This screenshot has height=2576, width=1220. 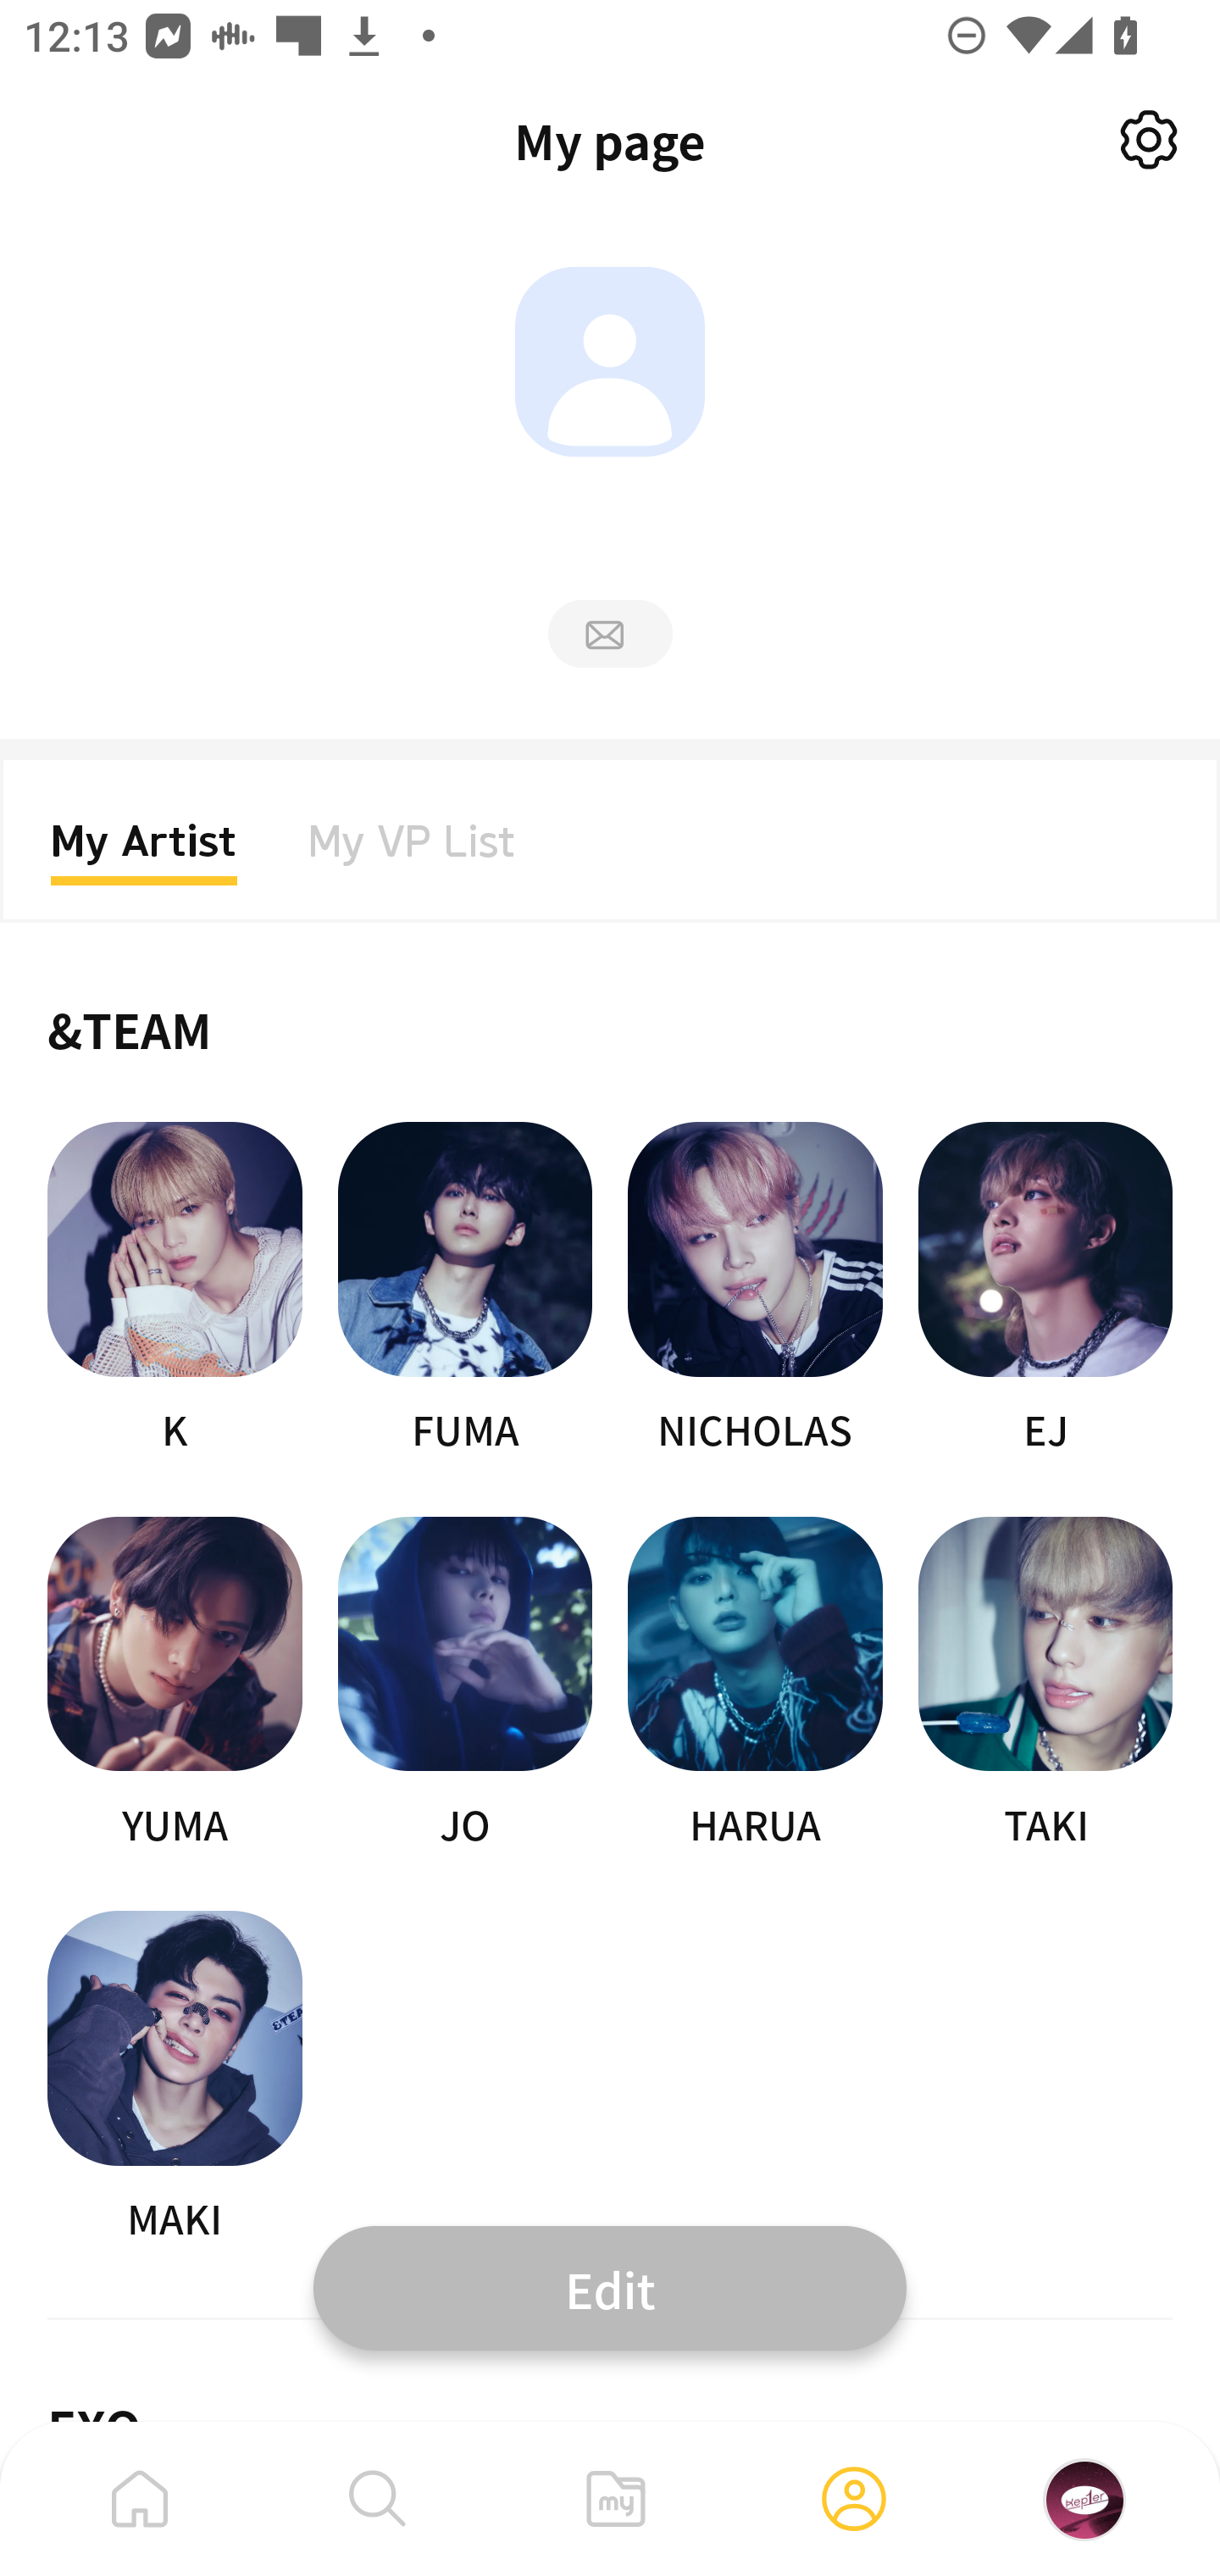 I want to click on My Artist, so click(x=144, y=851).